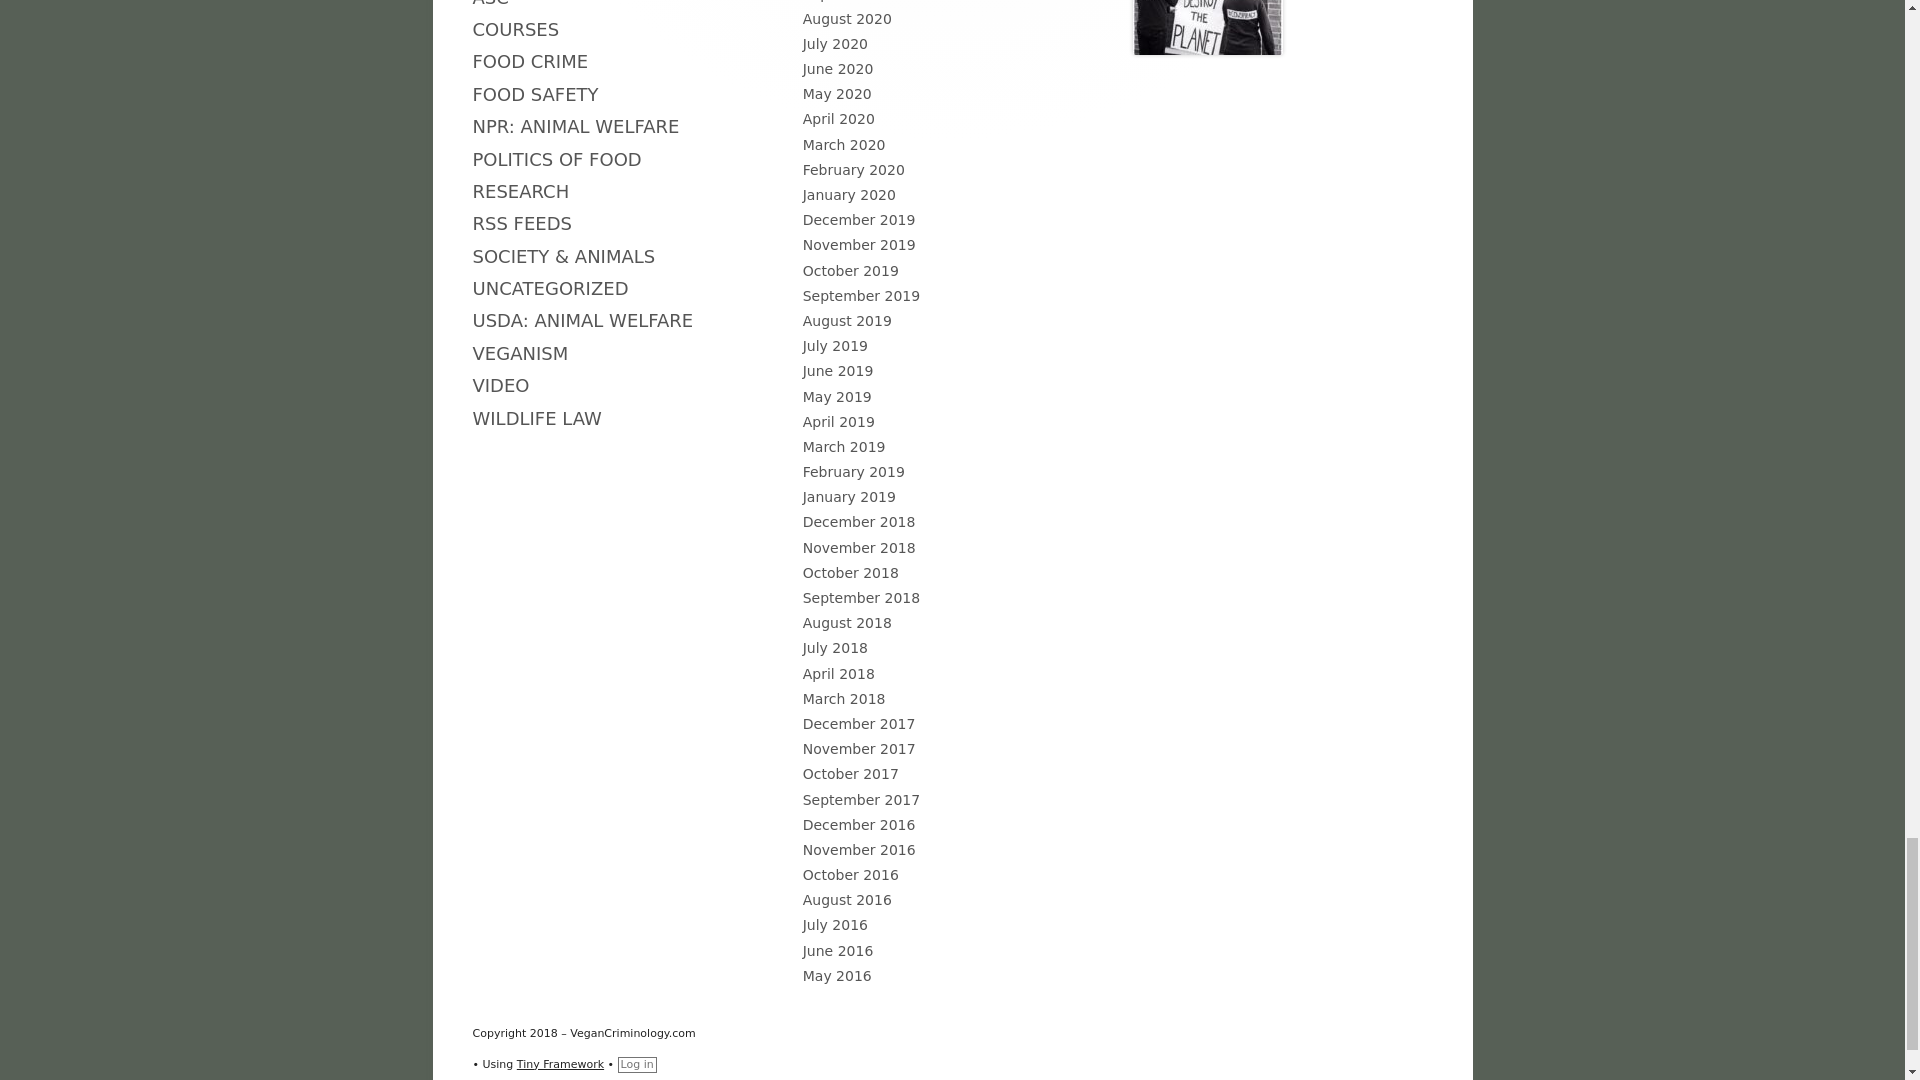  I want to click on Auto Added by WPeMatico, so click(520, 191).